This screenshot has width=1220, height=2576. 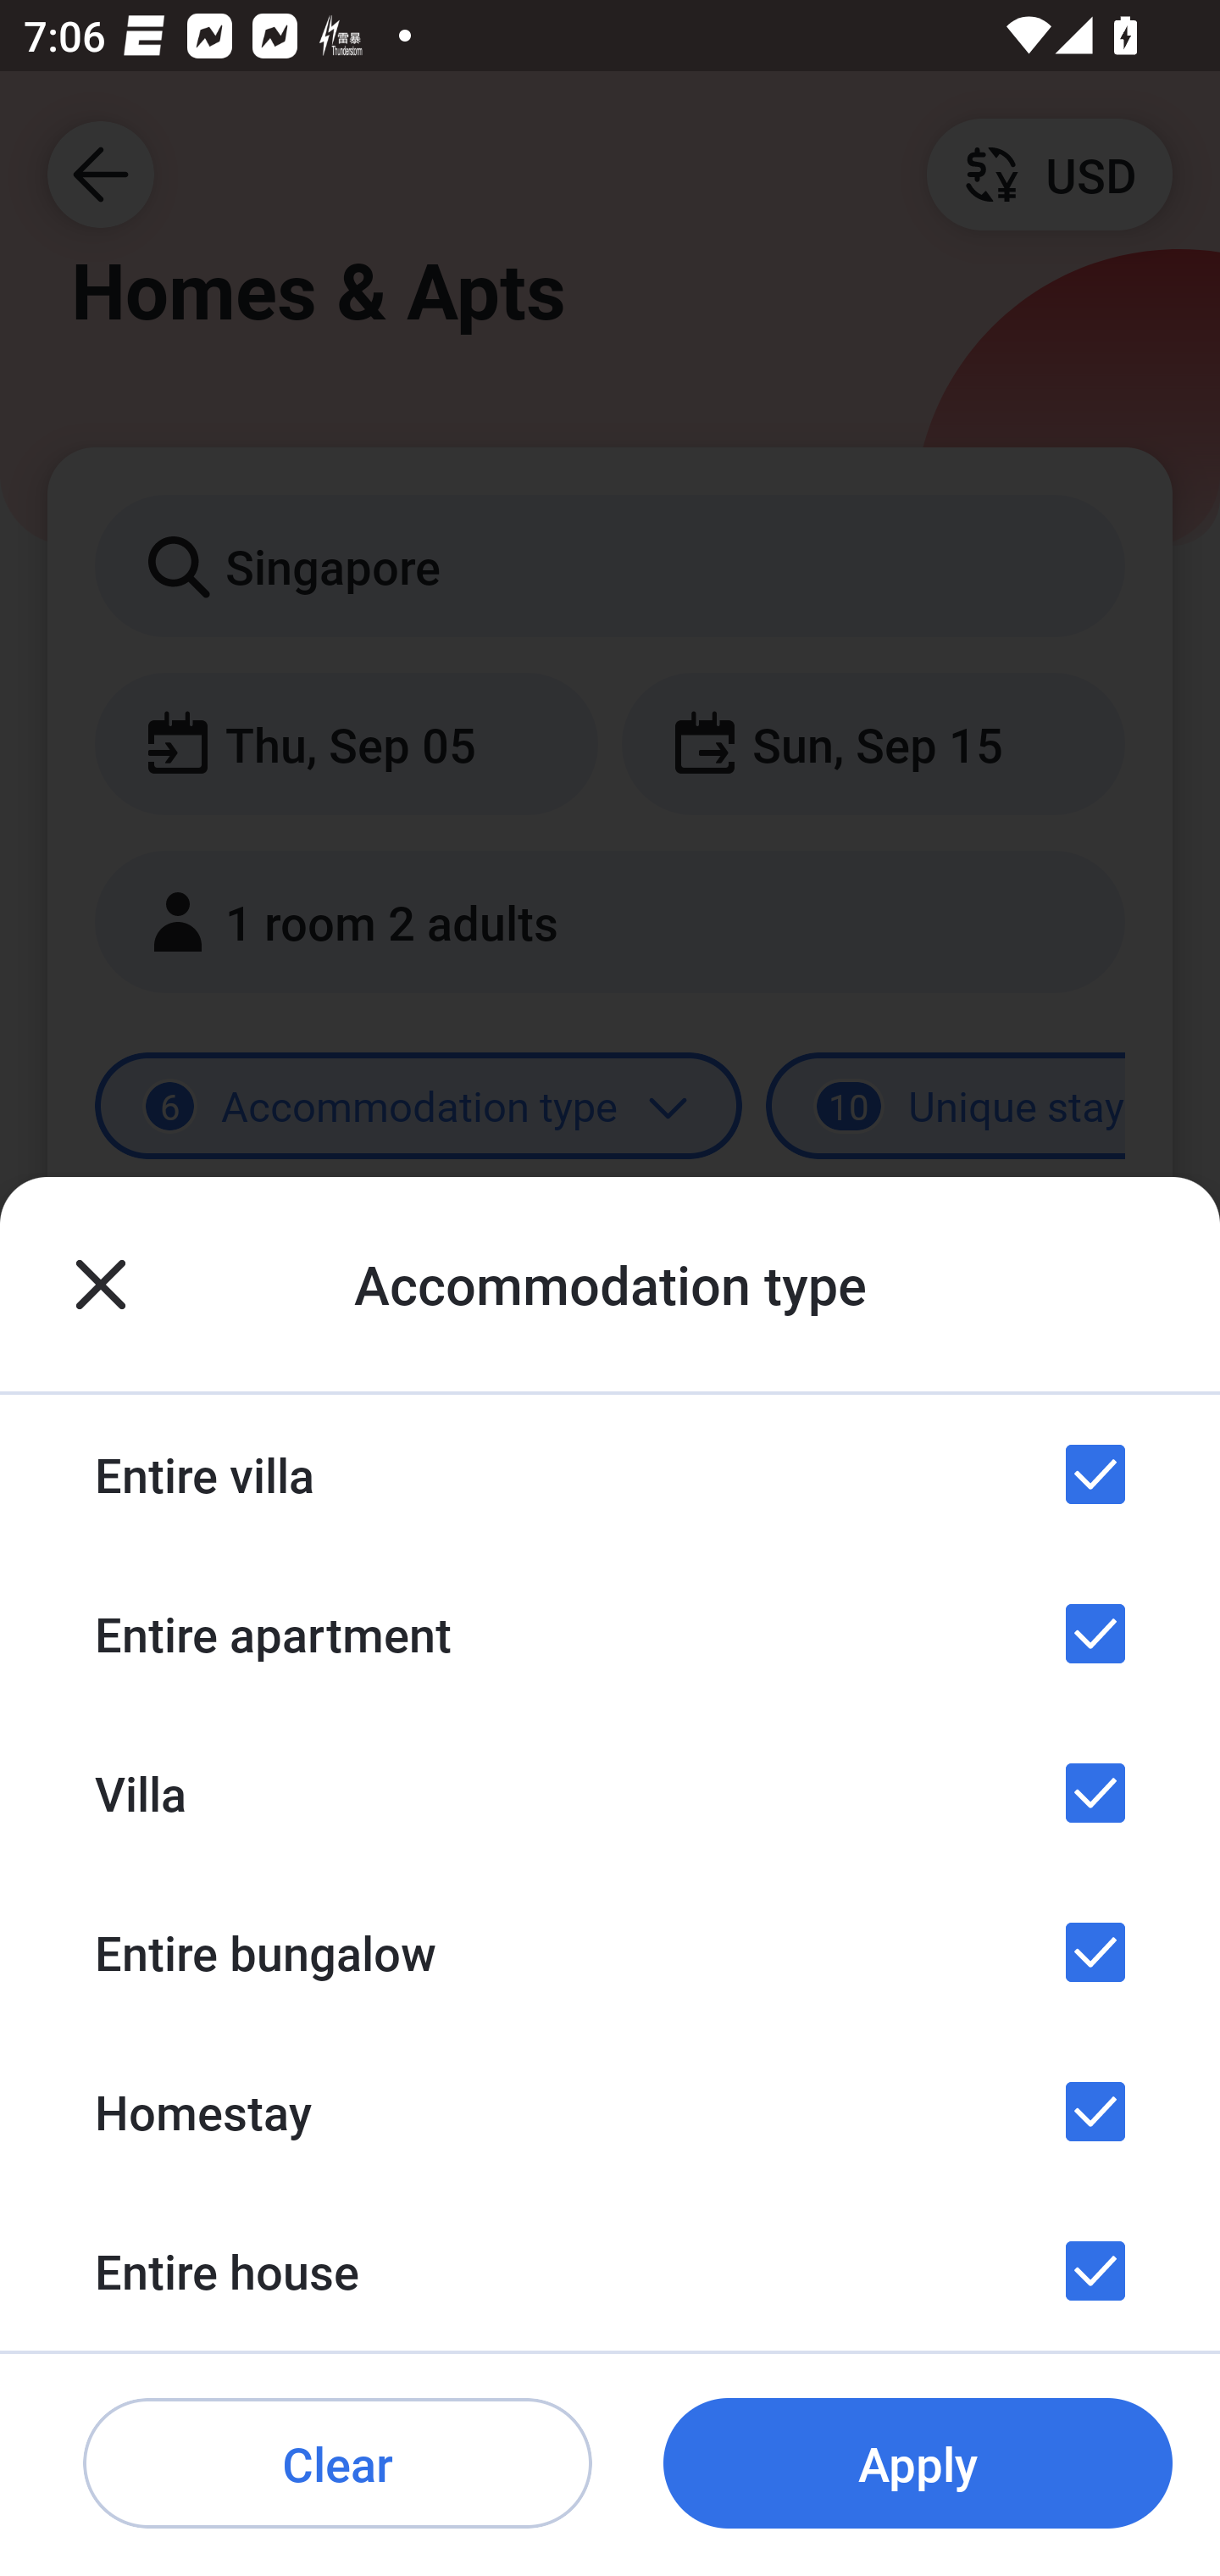 I want to click on Villa, so click(x=610, y=1792).